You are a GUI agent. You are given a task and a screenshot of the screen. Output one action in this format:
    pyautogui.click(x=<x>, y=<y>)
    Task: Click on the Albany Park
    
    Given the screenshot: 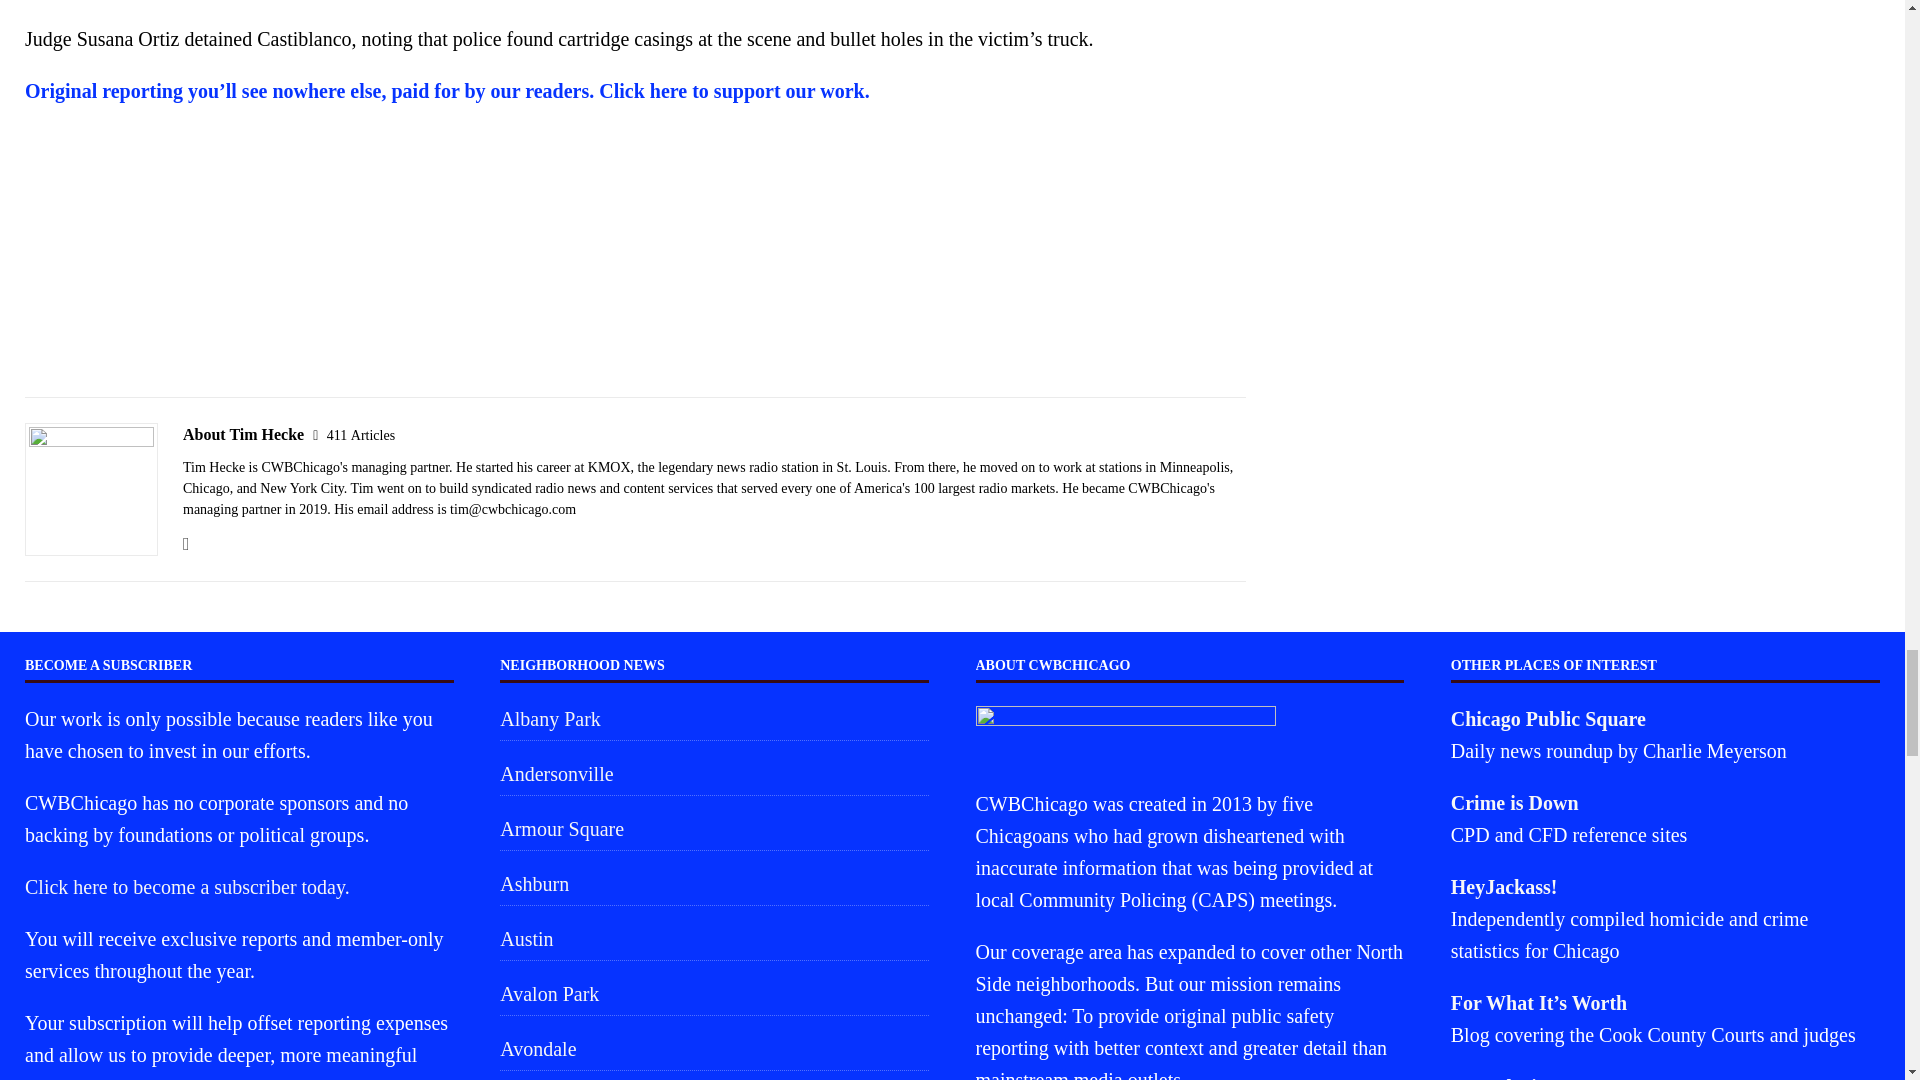 What is the action you would take?
    pyautogui.click(x=714, y=721)
    